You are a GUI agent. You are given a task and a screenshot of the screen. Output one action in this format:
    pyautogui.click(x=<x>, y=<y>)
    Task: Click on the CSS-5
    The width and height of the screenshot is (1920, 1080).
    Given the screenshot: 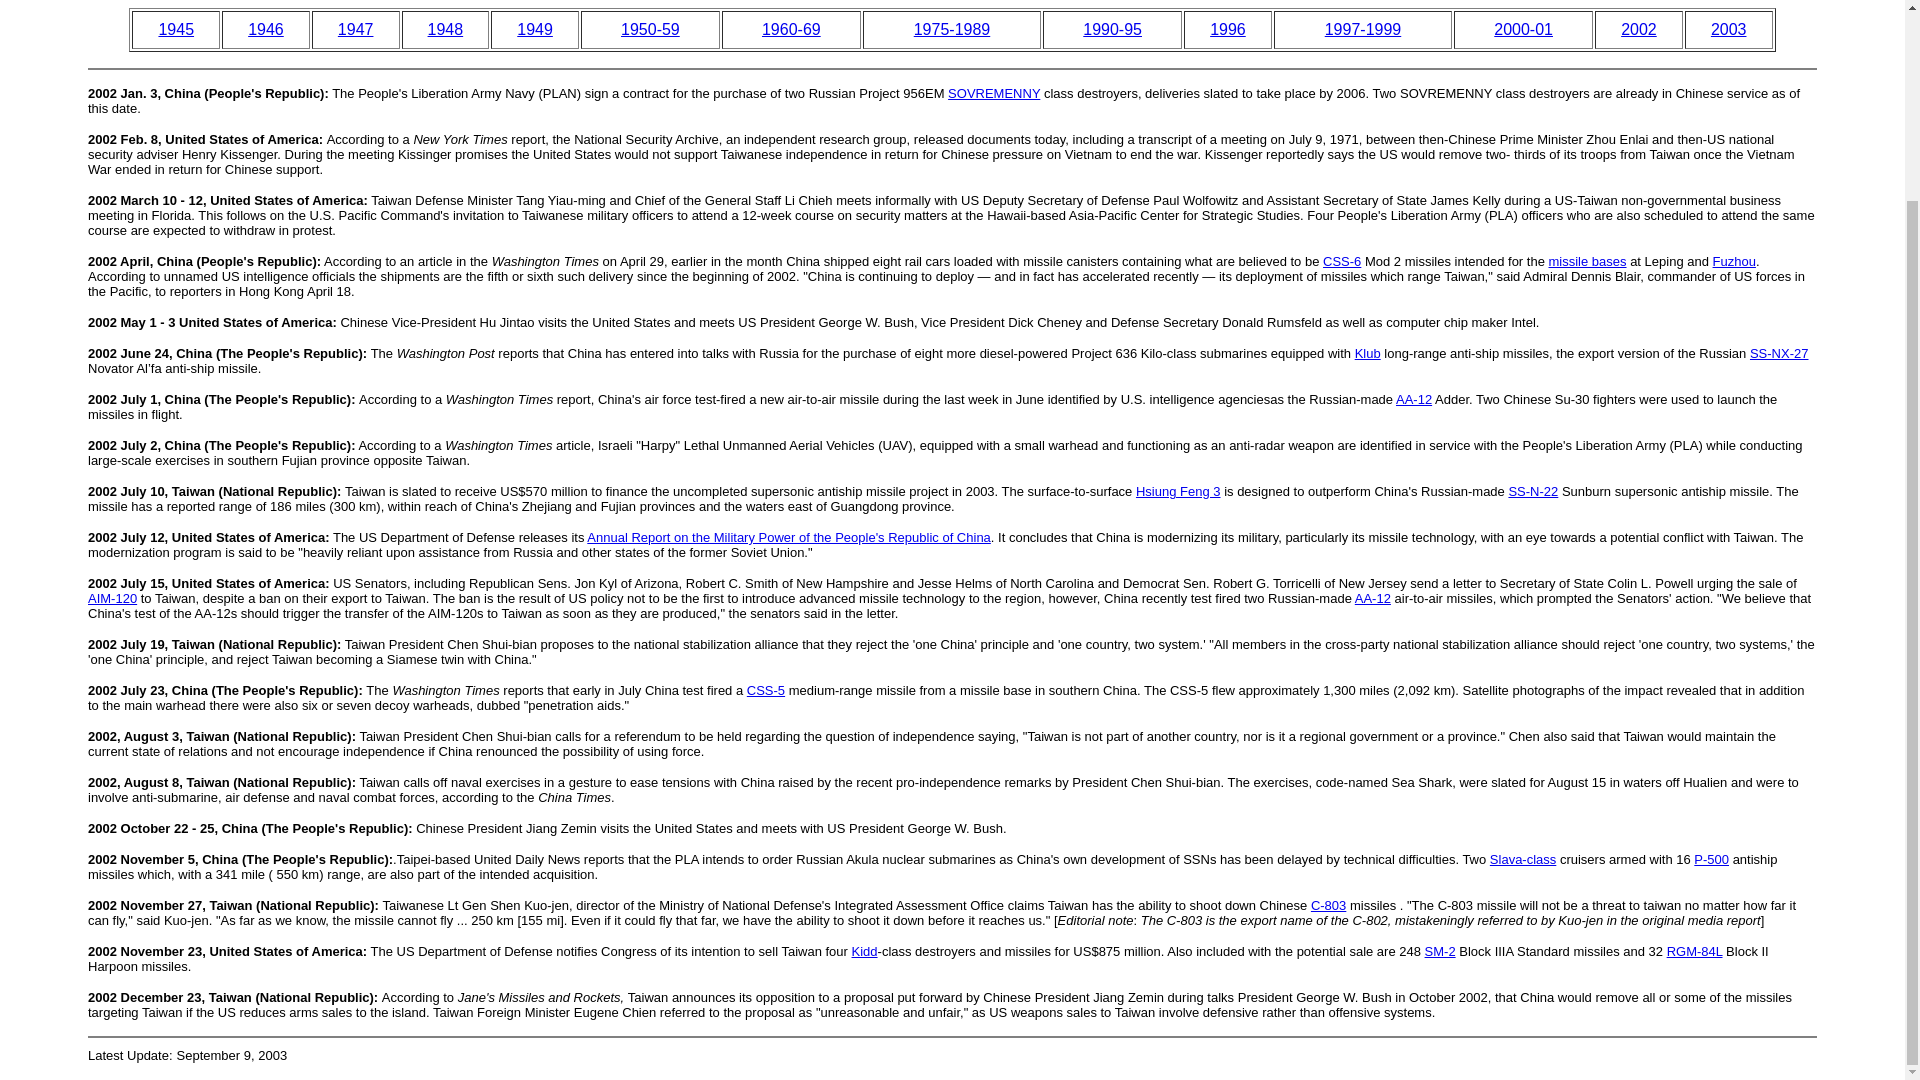 What is the action you would take?
    pyautogui.click(x=766, y=690)
    